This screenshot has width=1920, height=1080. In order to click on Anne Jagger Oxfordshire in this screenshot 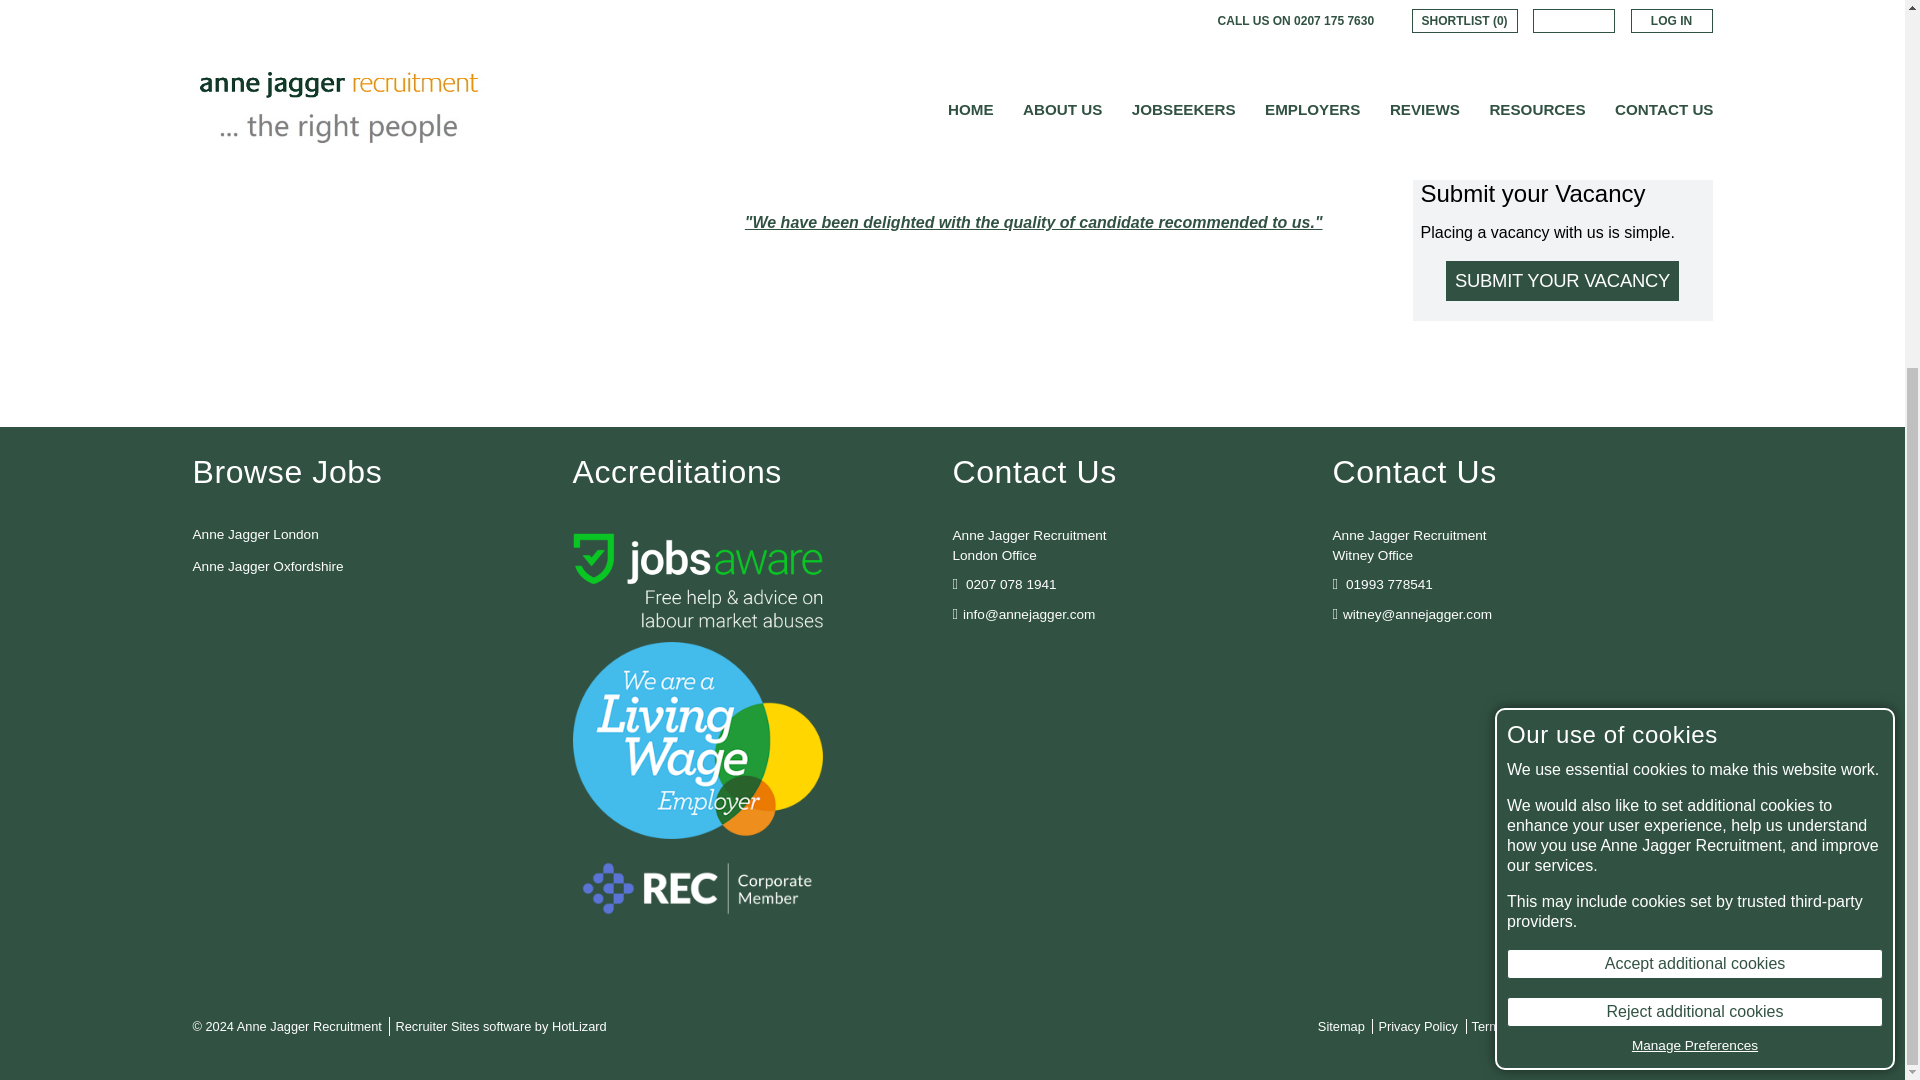, I will do `click(268, 566)`.